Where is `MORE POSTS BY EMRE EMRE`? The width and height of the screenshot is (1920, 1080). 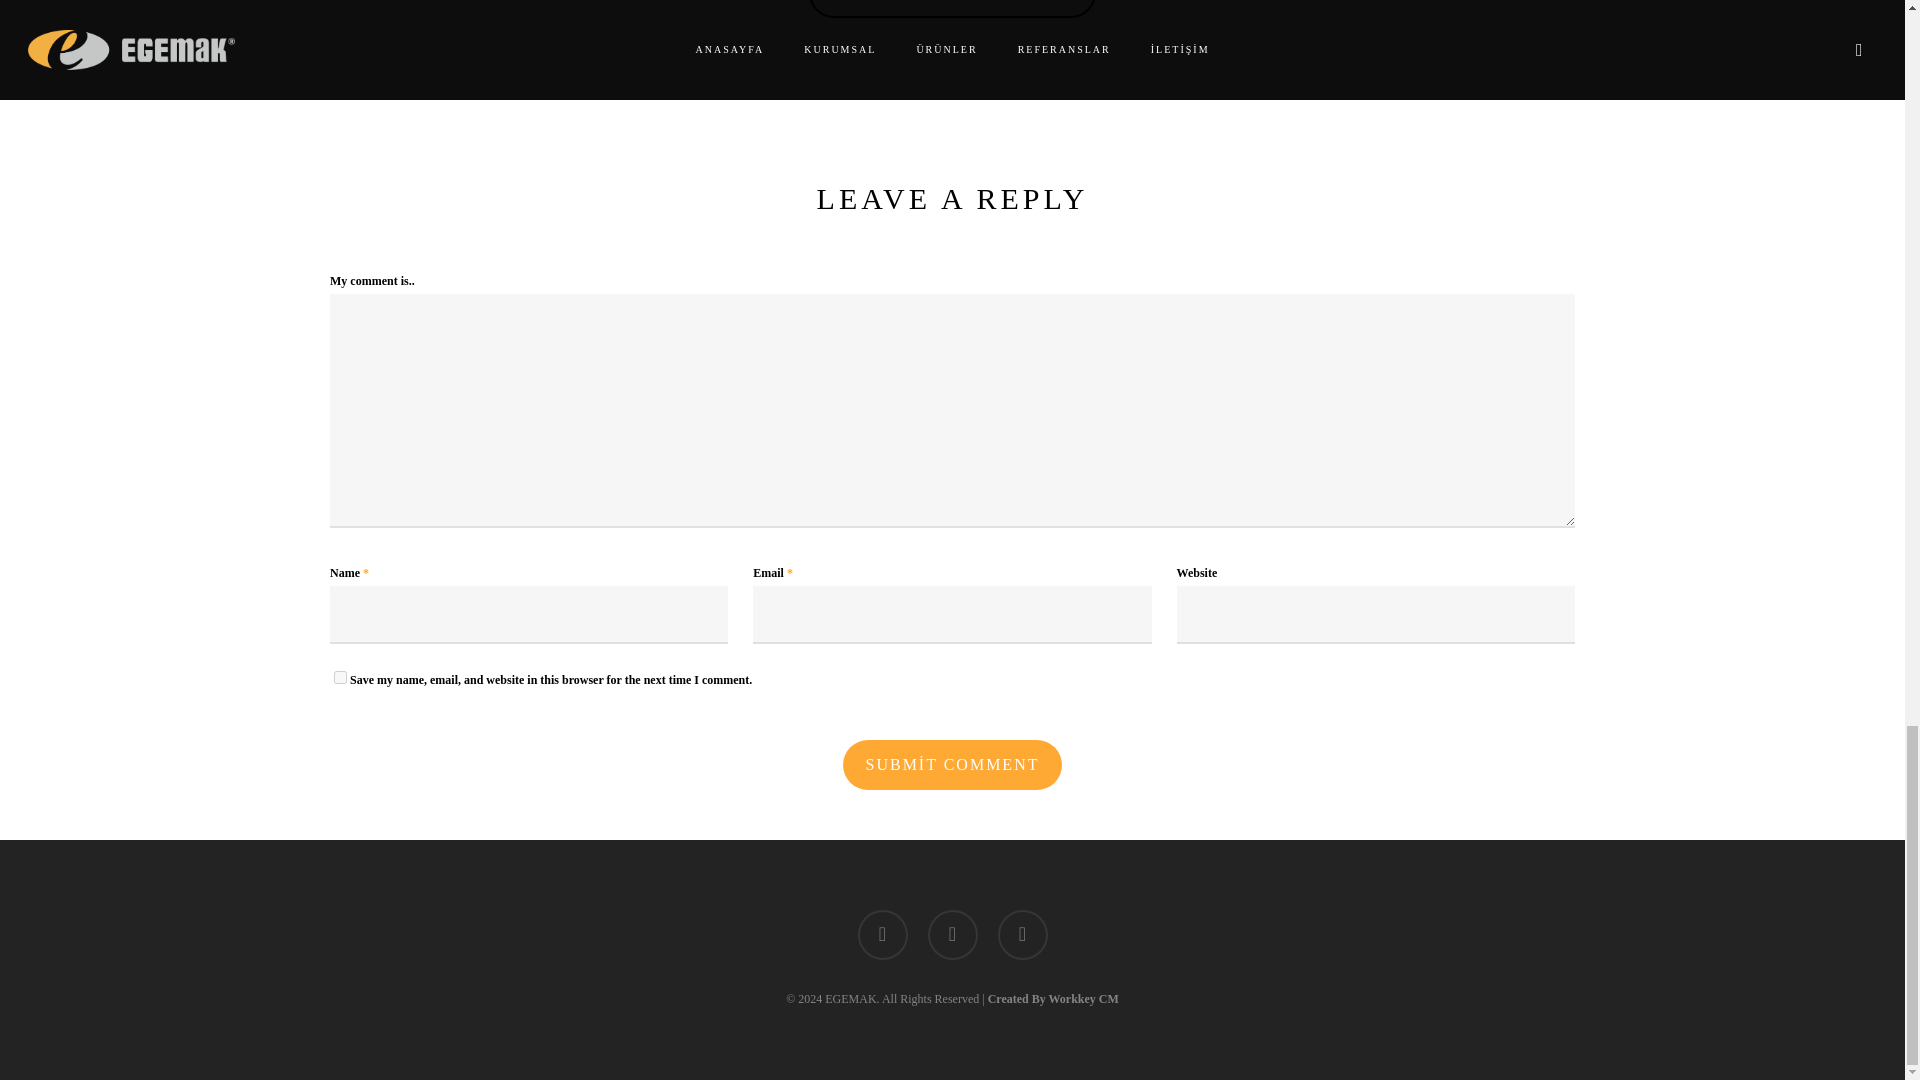
MORE POSTS BY EMRE EMRE is located at coordinates (952, 9).